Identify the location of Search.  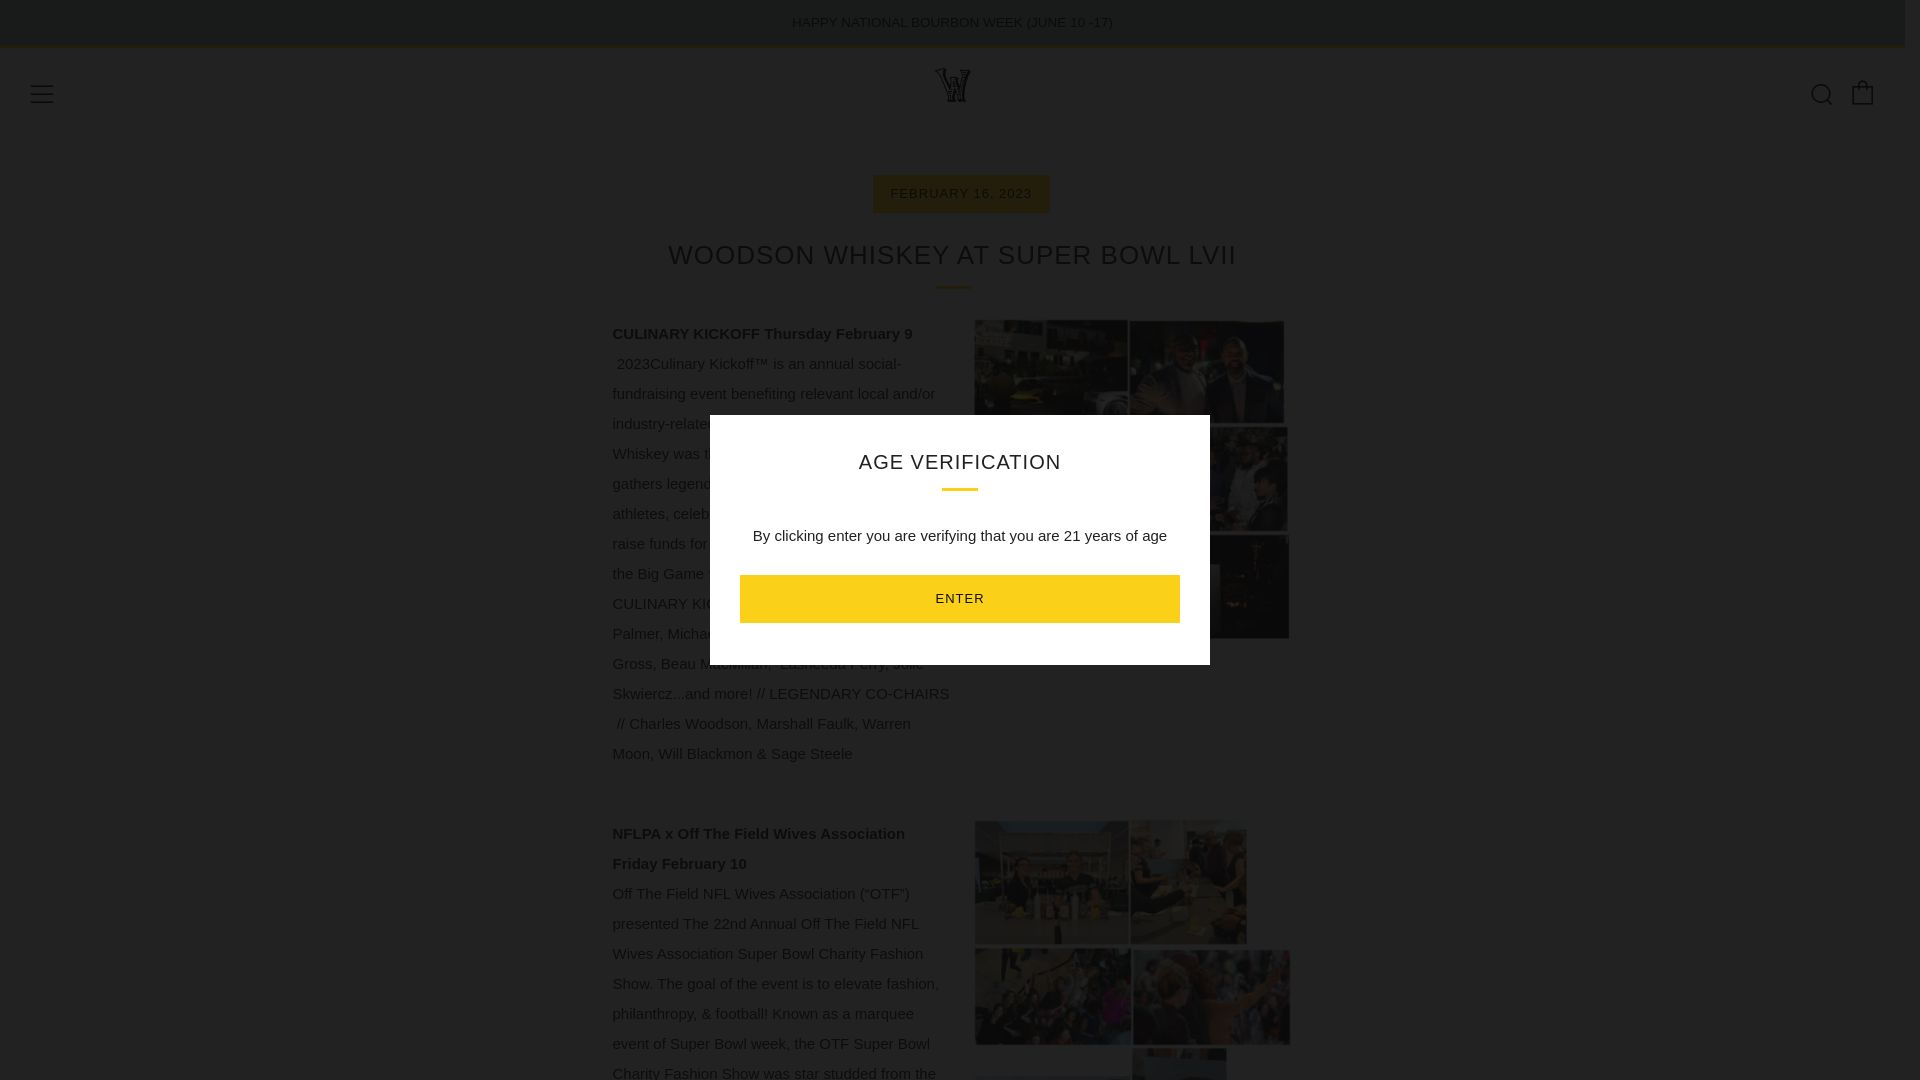
(1820, 94).